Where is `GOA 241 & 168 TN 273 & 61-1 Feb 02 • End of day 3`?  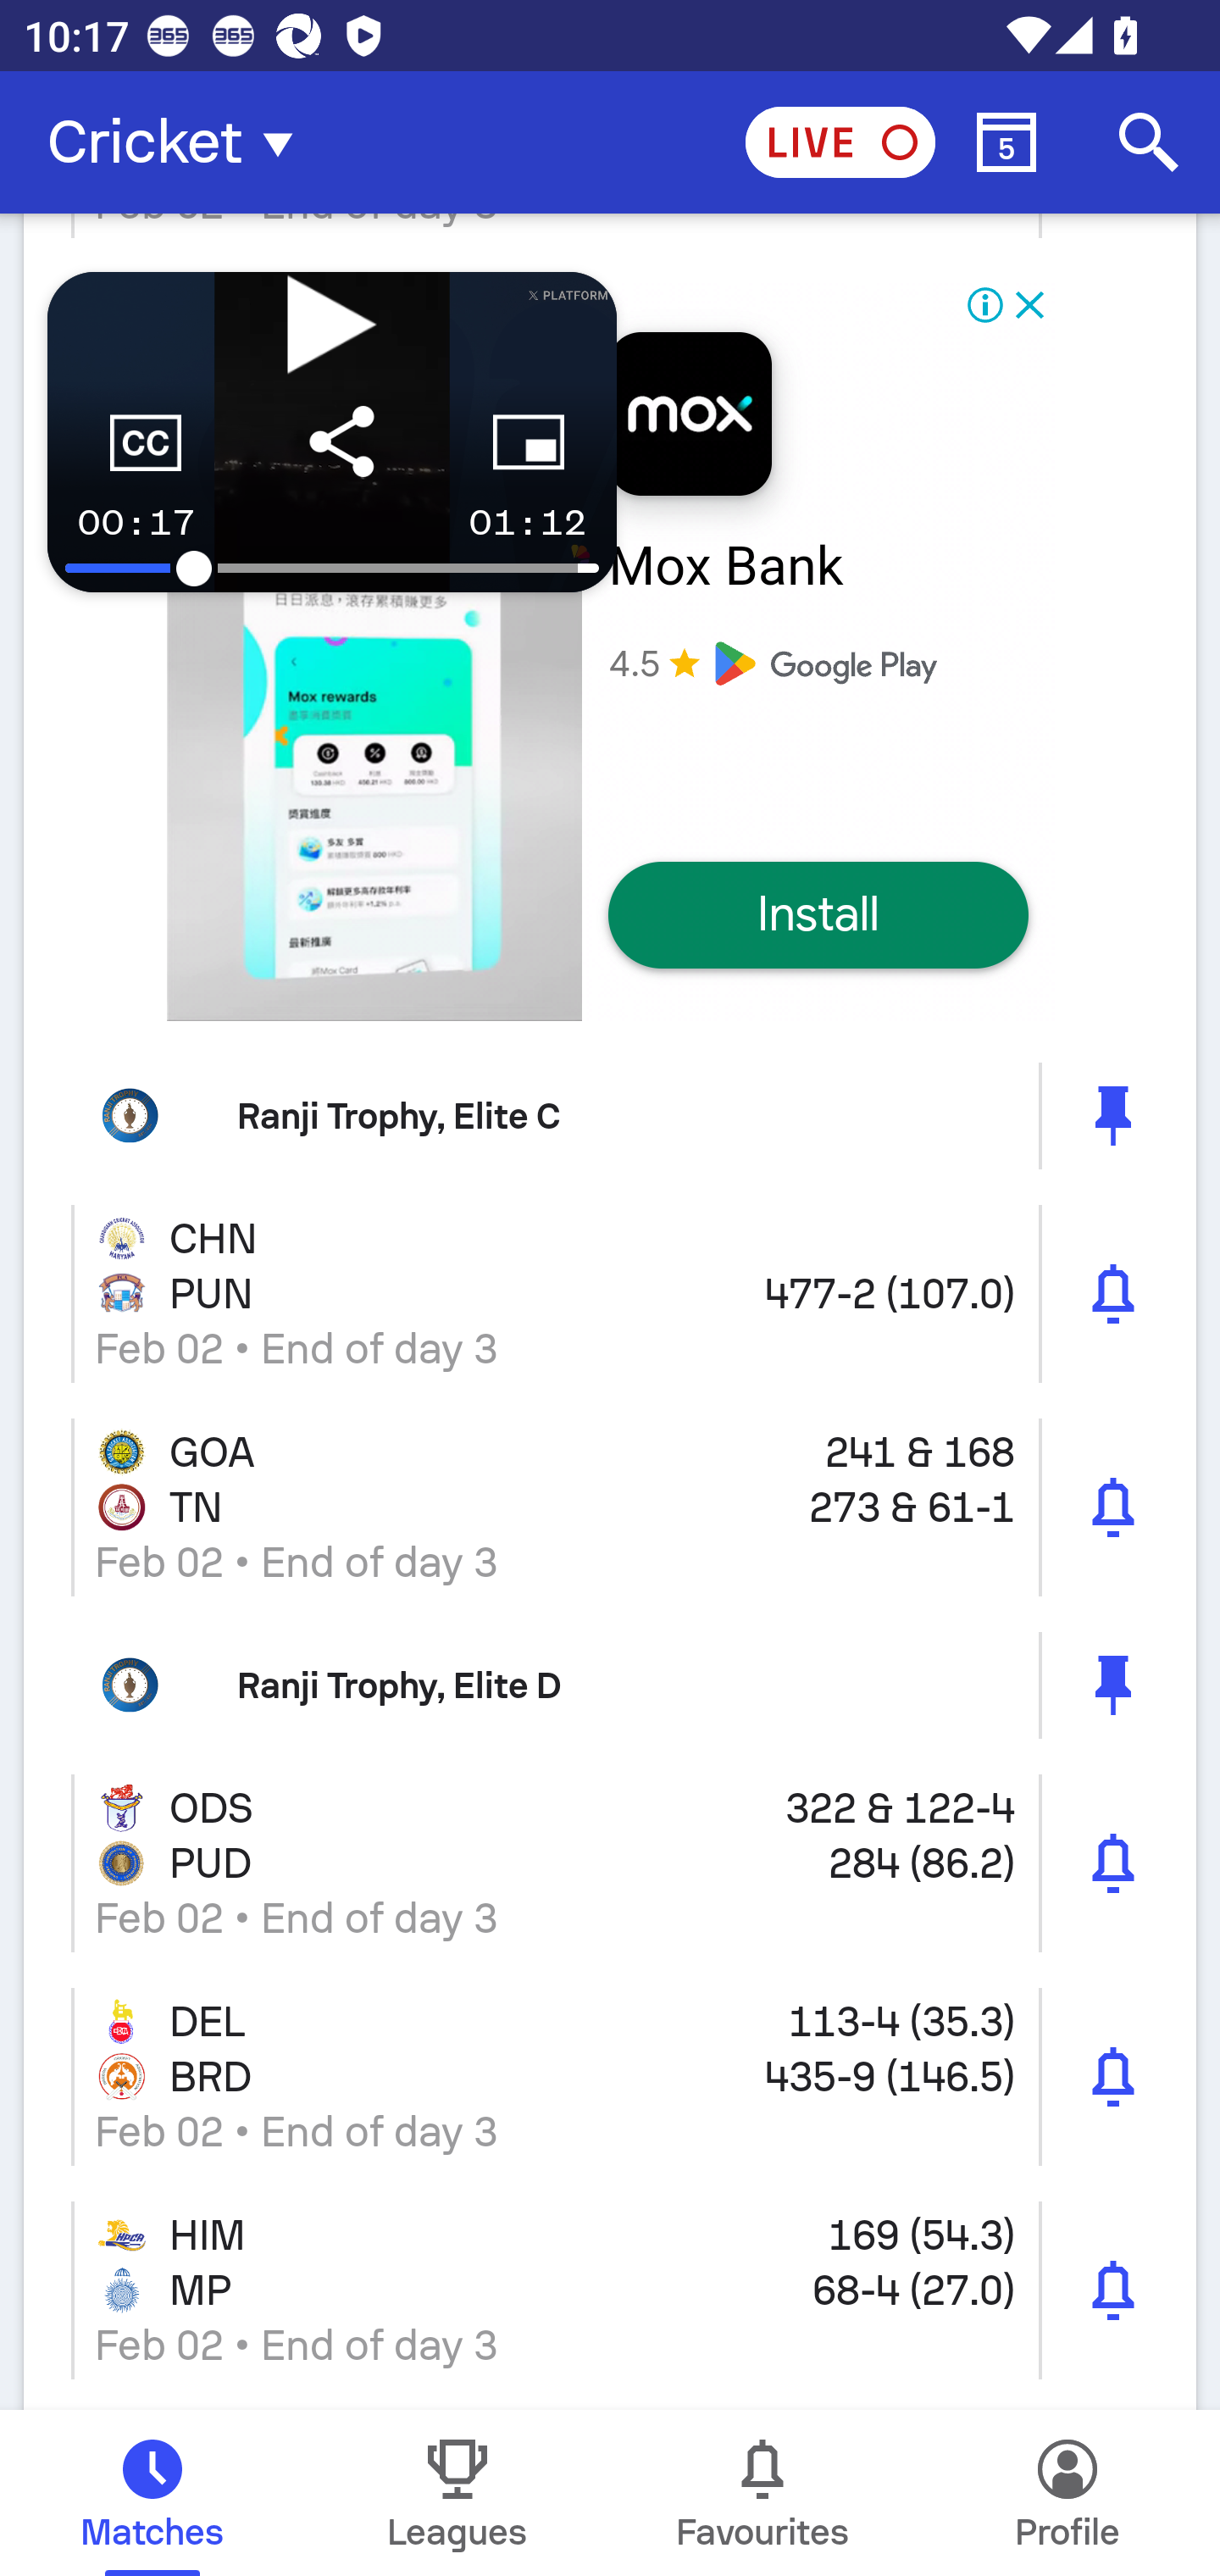
GOA 241 & 168 TN 273 & 61-1 Feb 02 • End of day 3 is located at coordinates (610, 1508).